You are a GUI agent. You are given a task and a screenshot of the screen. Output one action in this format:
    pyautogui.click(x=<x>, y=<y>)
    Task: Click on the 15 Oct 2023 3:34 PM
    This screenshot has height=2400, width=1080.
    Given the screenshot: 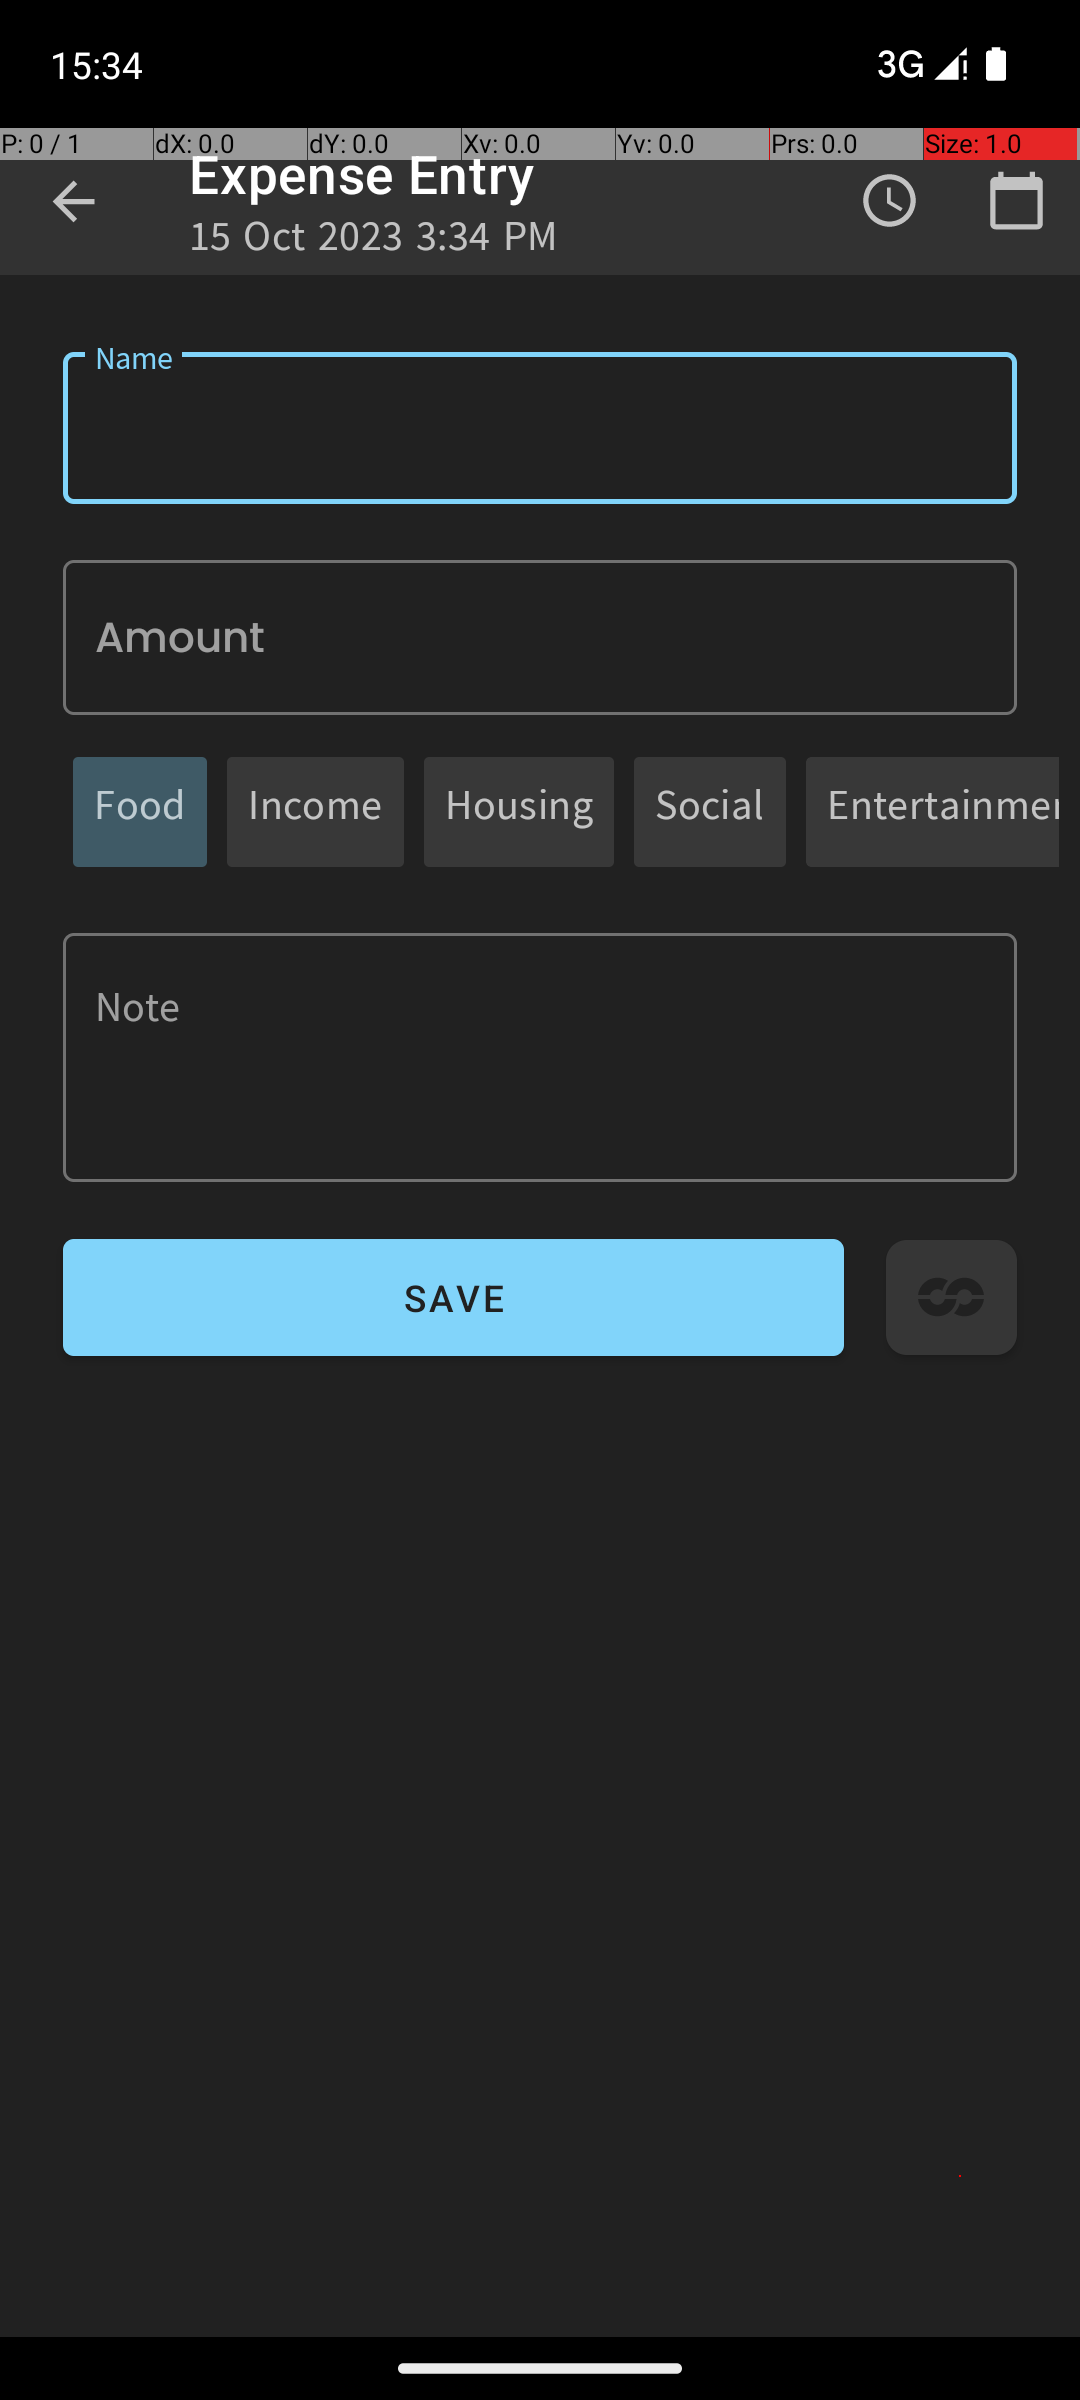 What is the action you would take?
    pyautogui.click(x=374, y=242)
    